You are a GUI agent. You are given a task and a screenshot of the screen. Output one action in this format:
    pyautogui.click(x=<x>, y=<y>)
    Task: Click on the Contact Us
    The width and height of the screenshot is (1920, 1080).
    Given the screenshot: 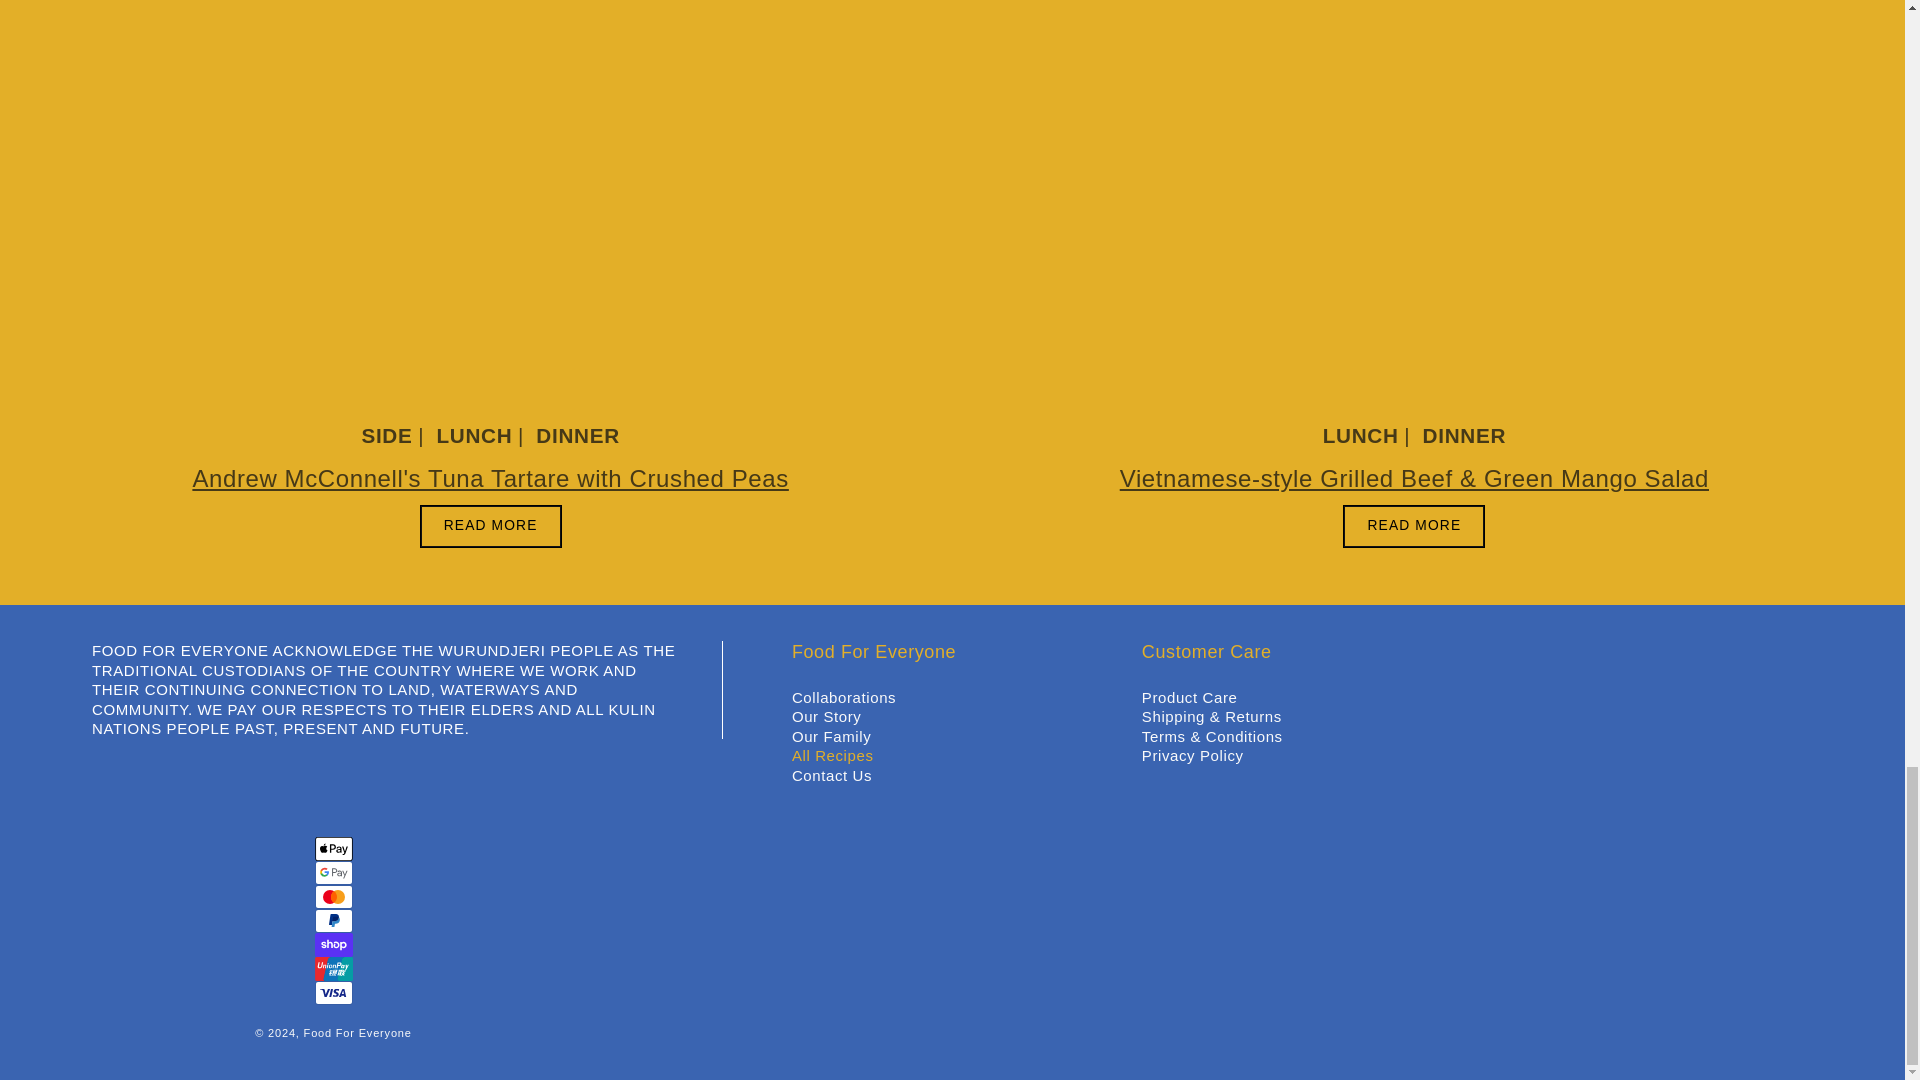 What is the action you would take?
    pyautogui.click(x=831, y=775)
    